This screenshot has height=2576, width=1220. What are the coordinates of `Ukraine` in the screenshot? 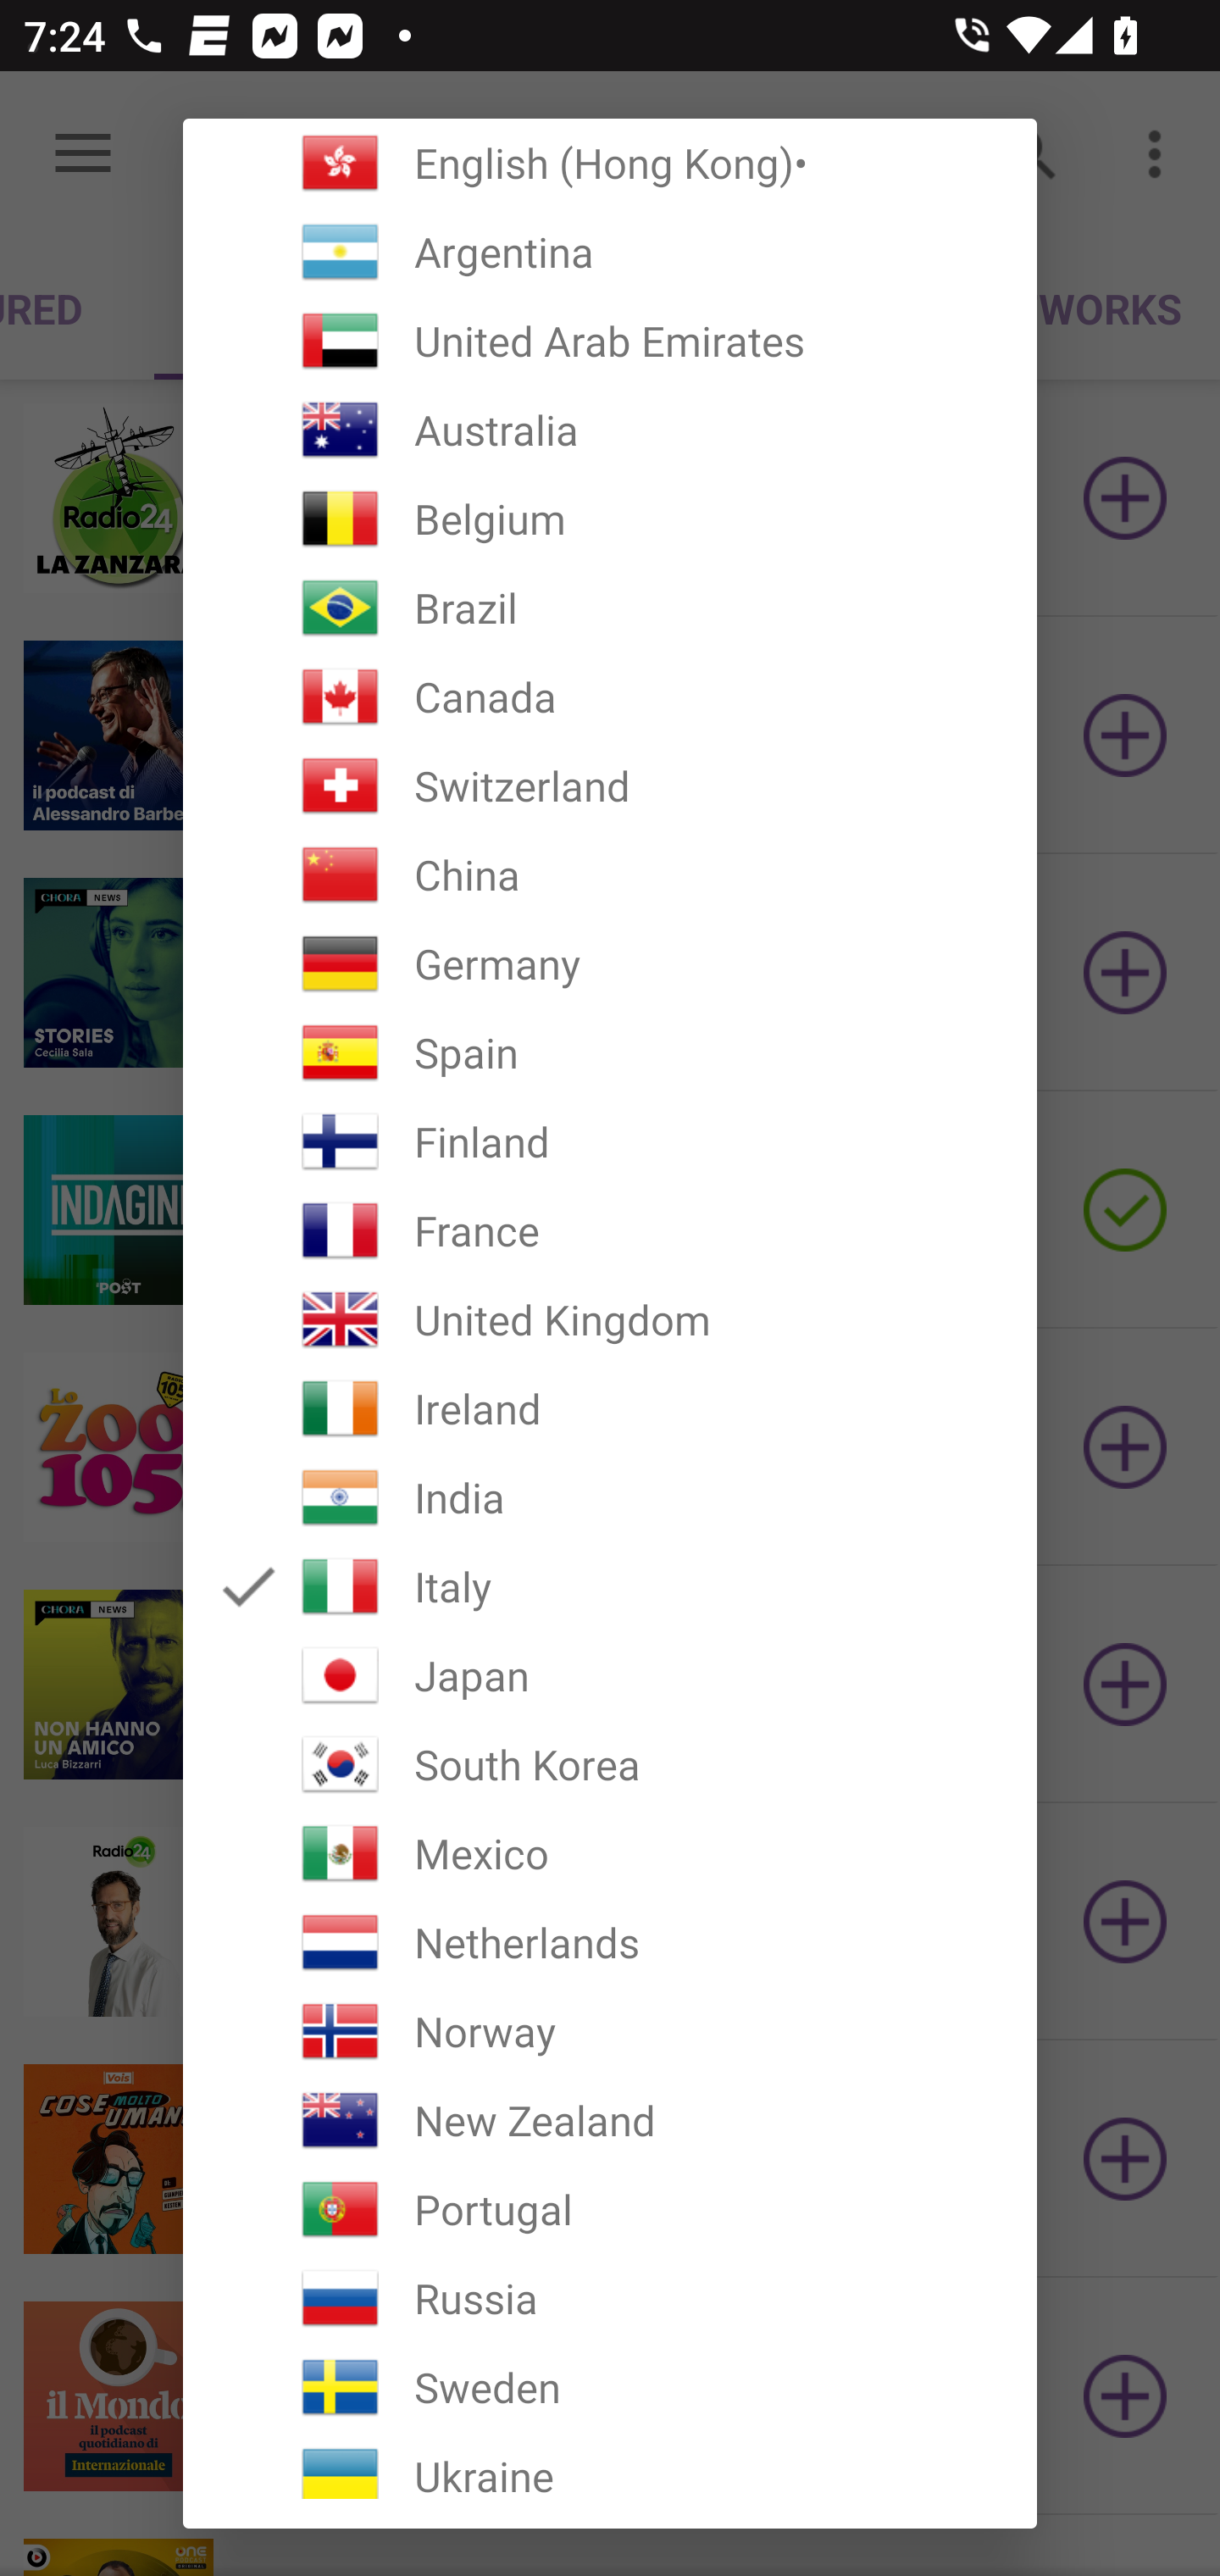 It's located at (610, 2464).